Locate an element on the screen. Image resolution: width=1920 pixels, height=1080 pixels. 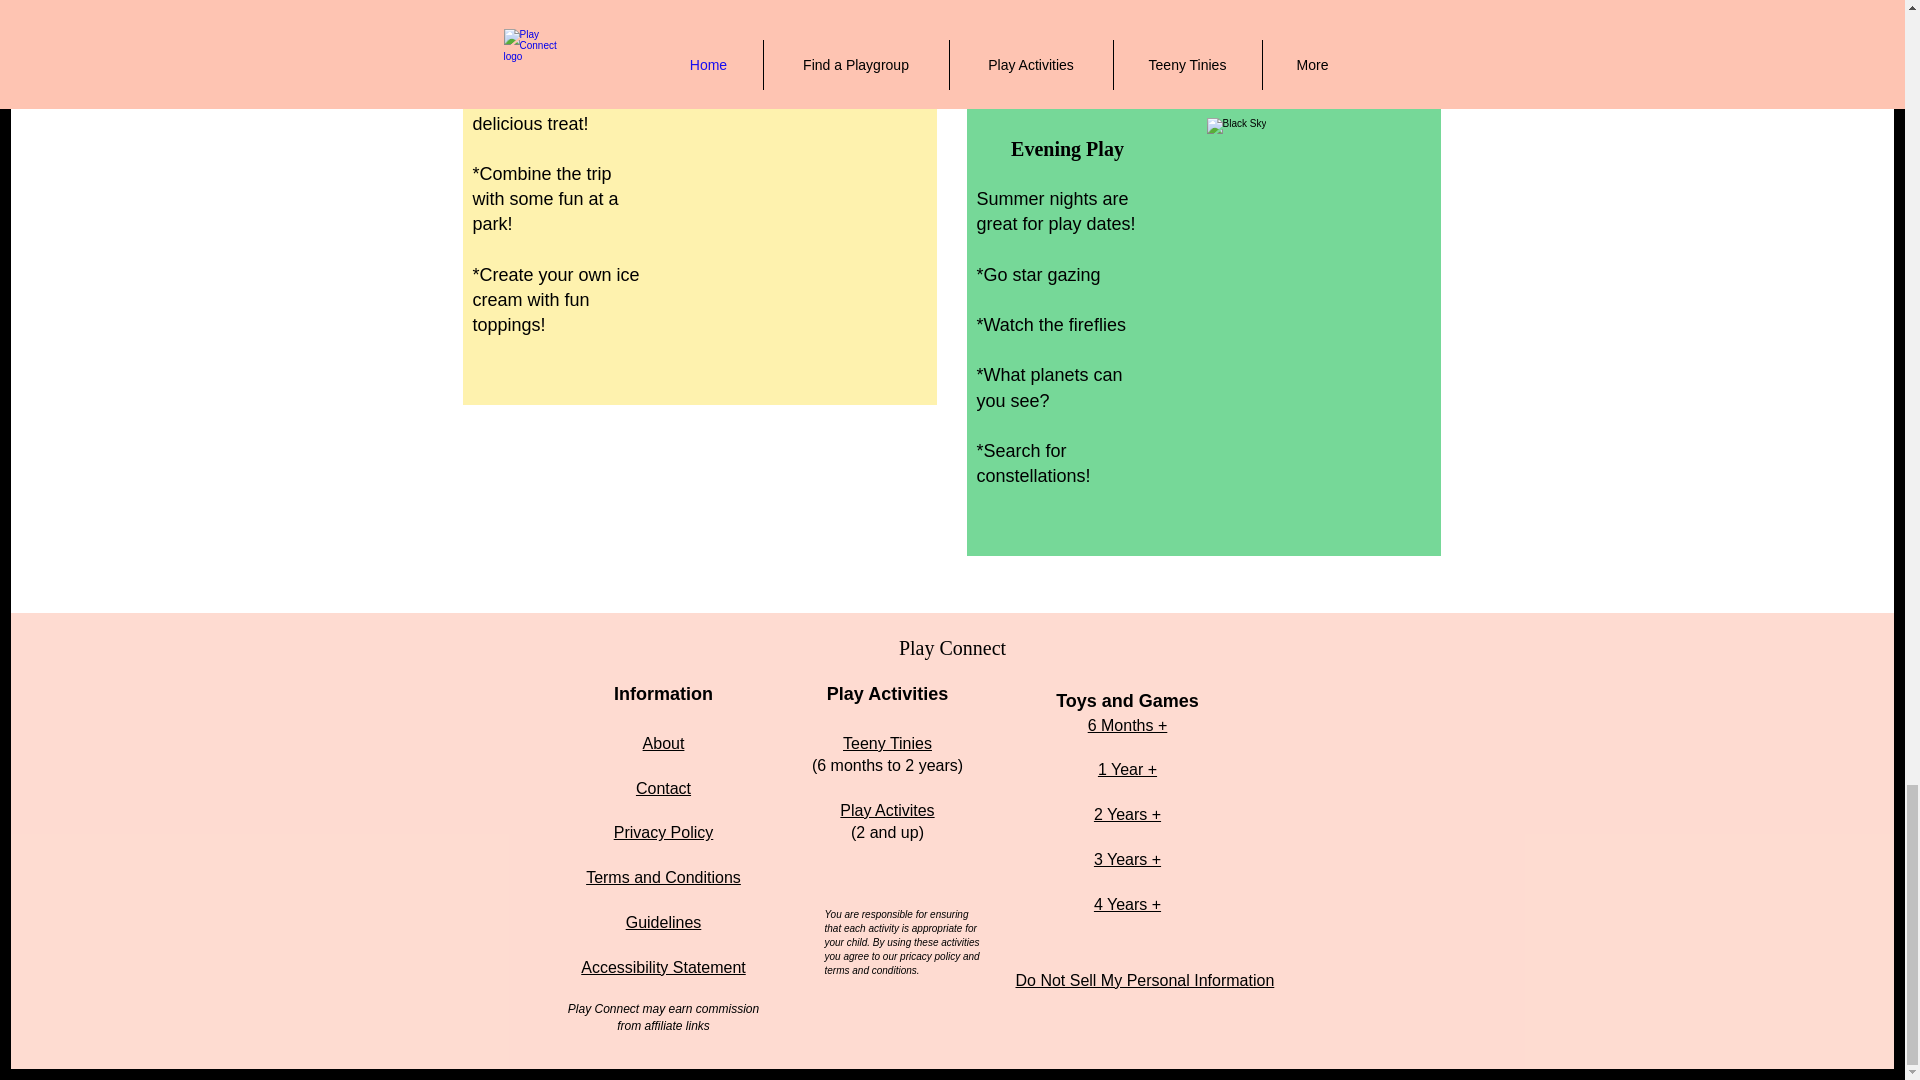
Accessibility Statement is located at coordinates (664, 968).